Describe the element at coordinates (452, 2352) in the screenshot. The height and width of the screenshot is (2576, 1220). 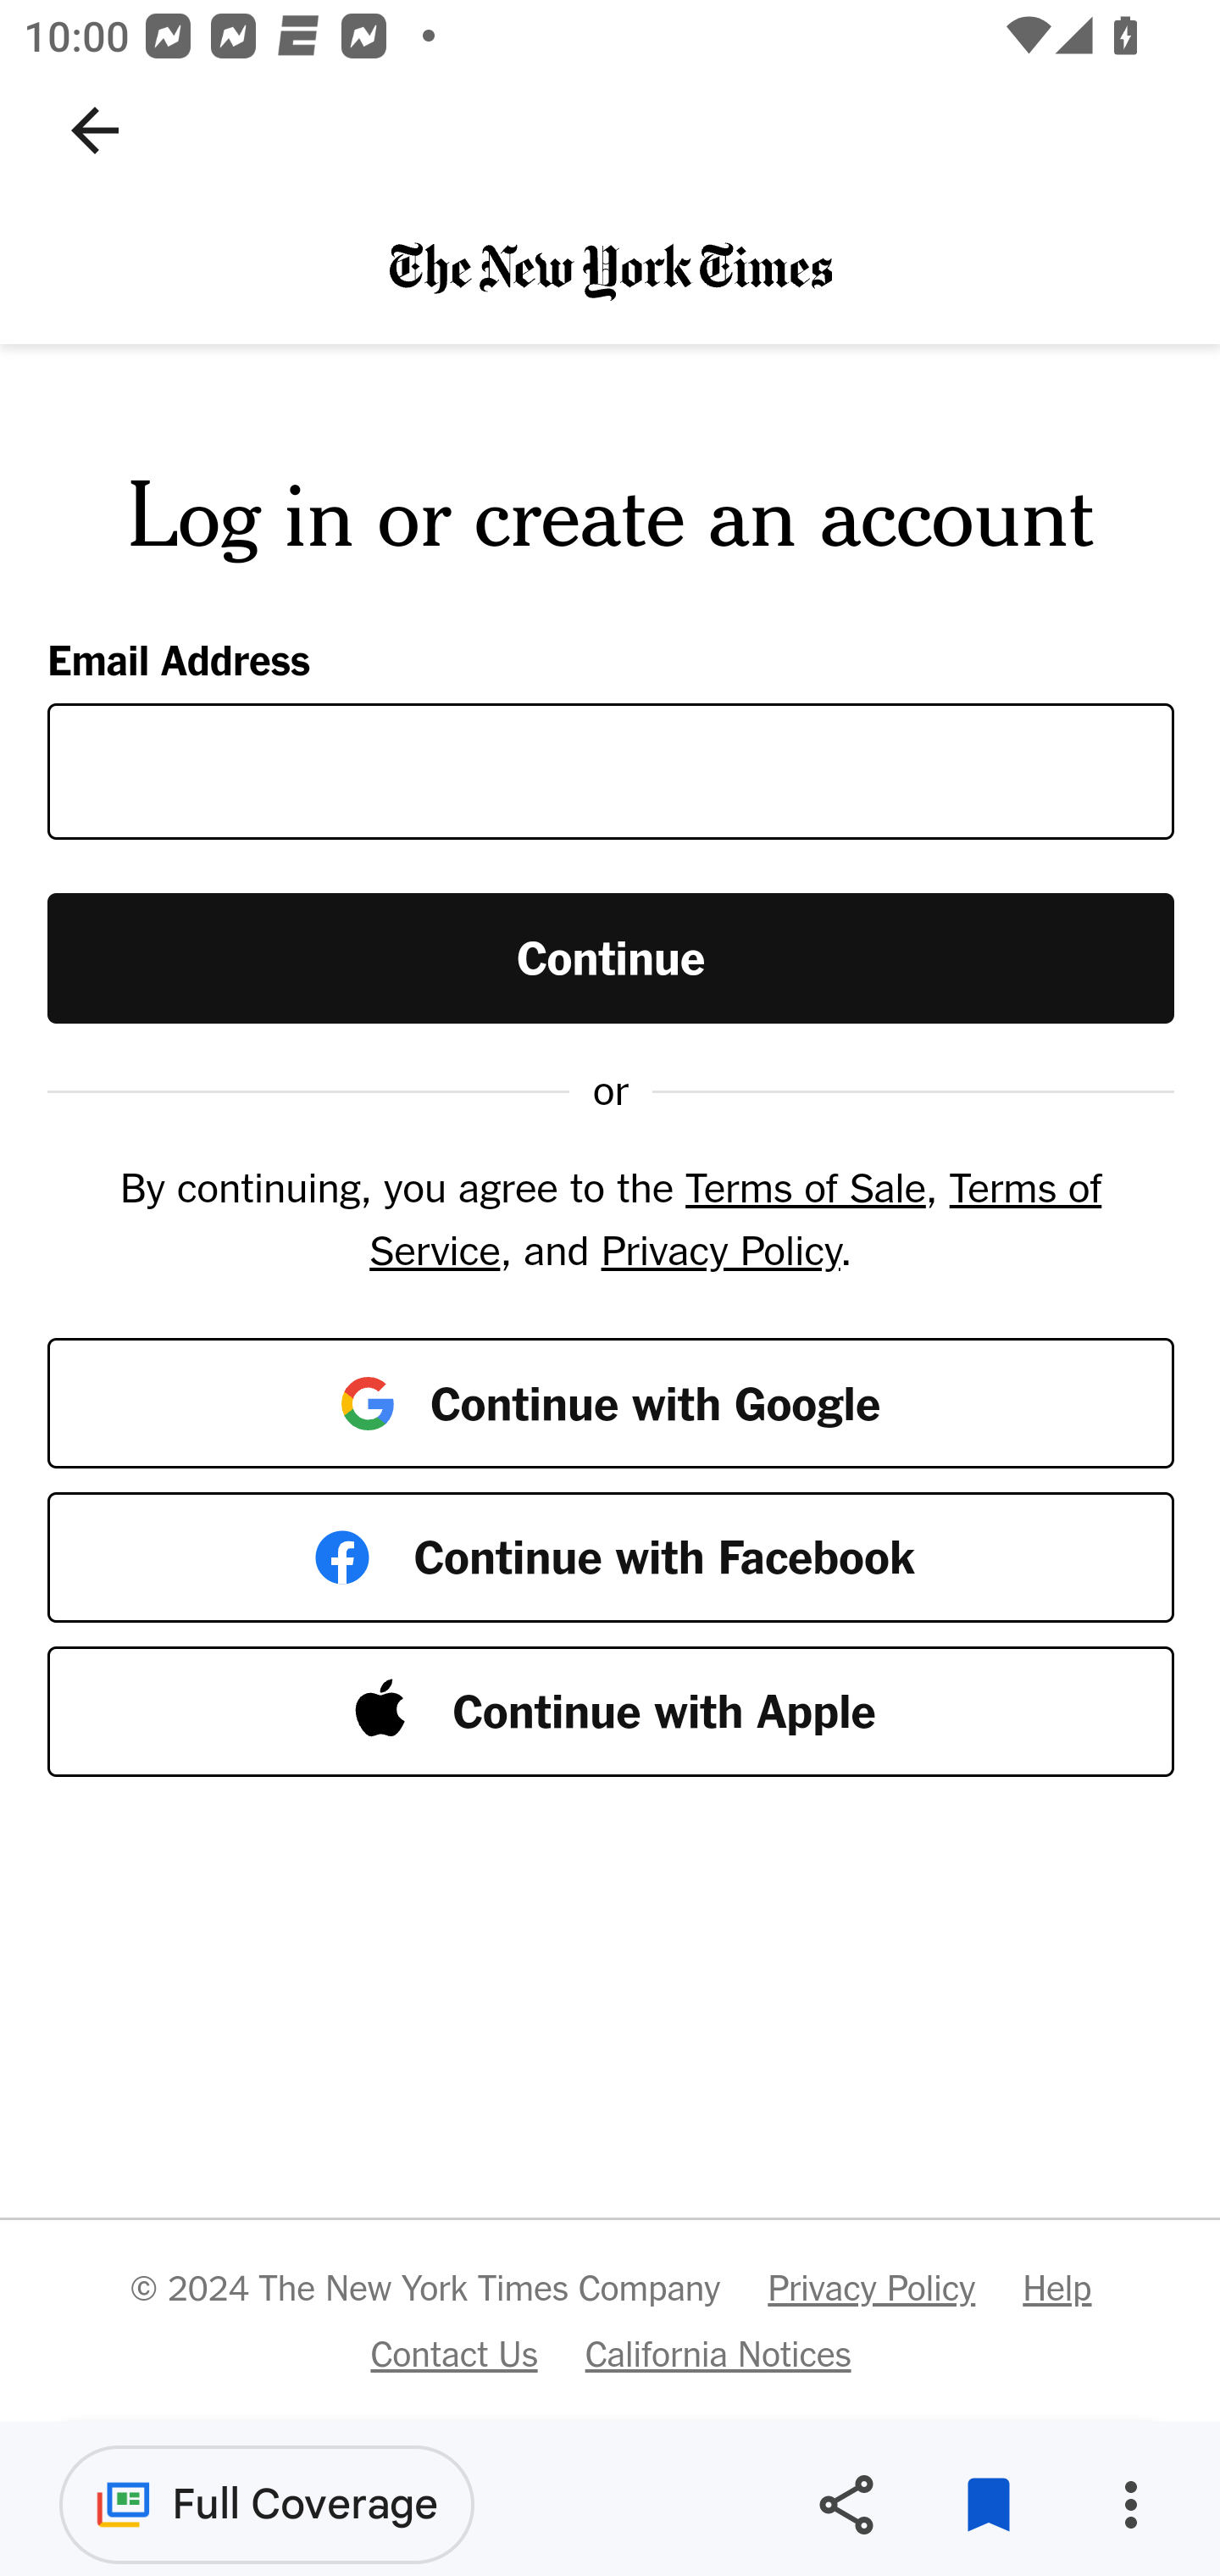
I see `Contact Us` at that location.